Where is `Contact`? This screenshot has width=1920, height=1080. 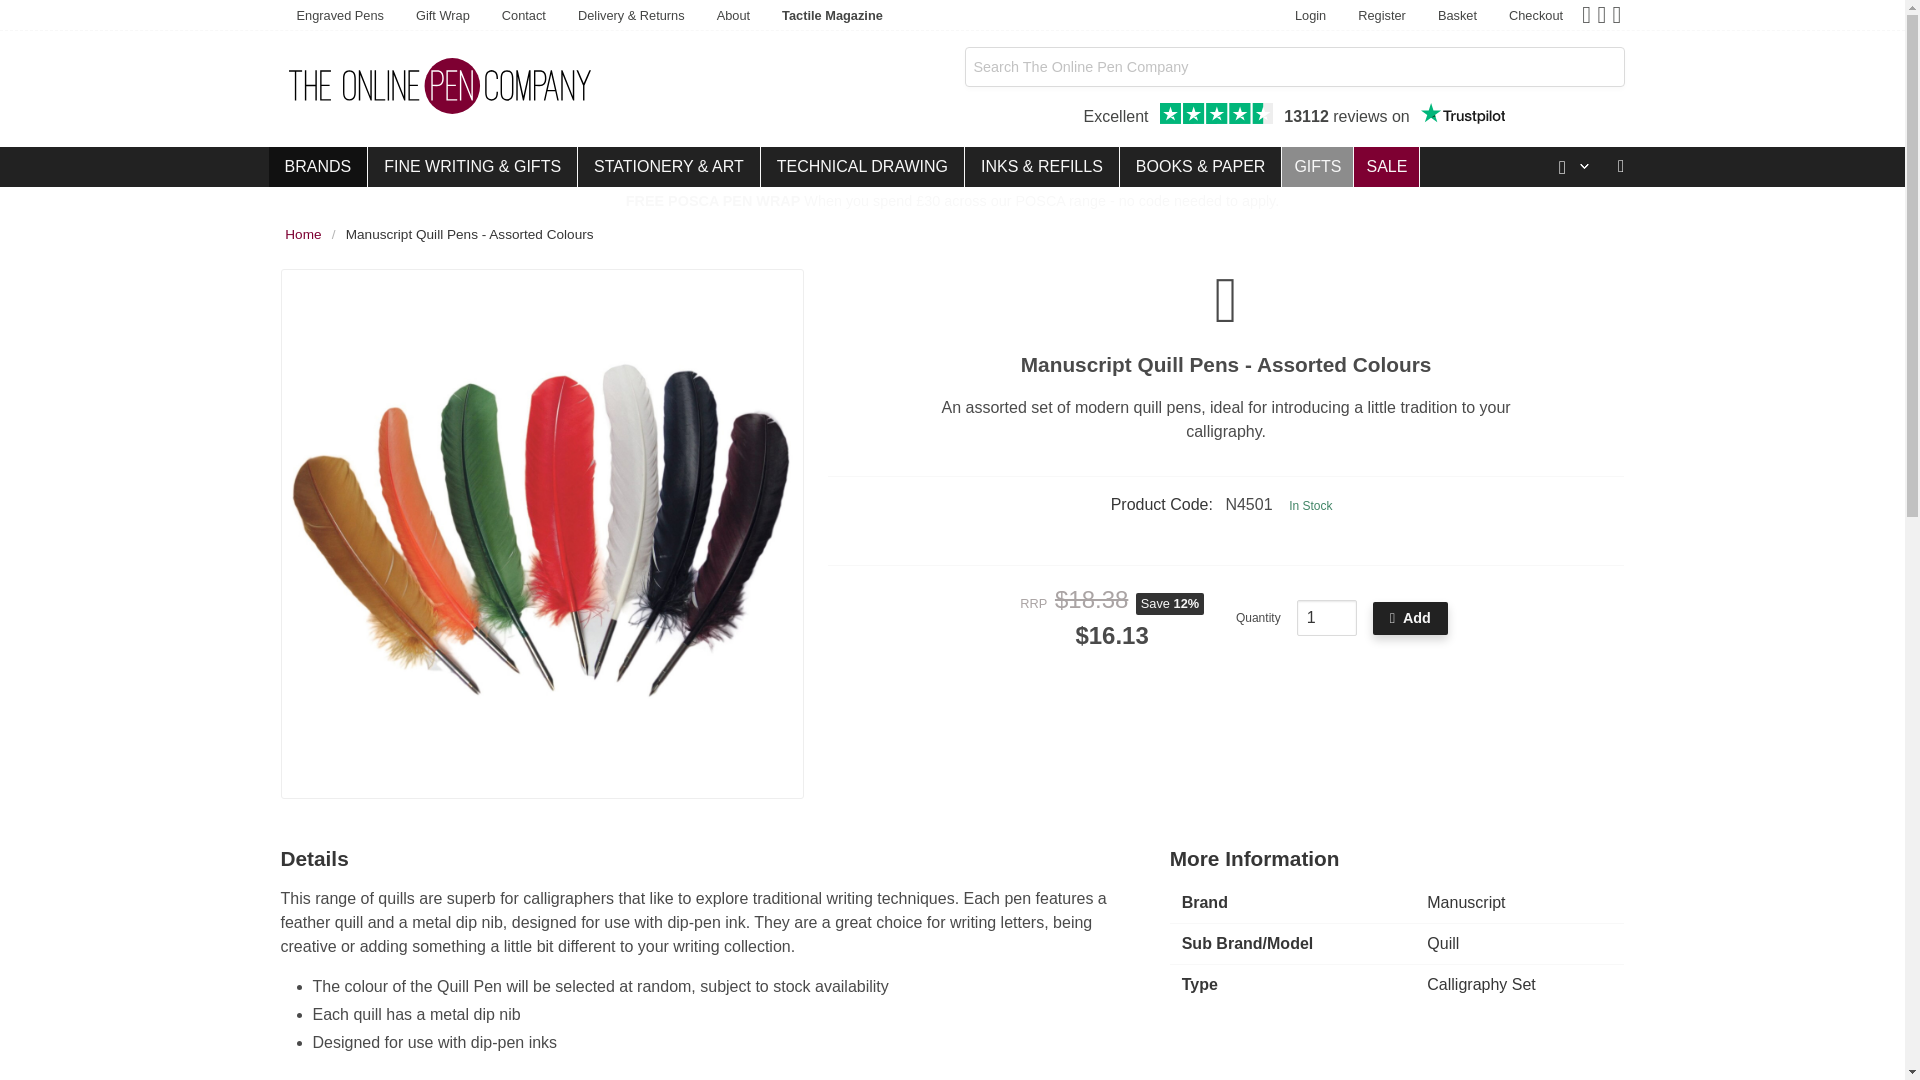
Contact is located at coordinates (524, 16).